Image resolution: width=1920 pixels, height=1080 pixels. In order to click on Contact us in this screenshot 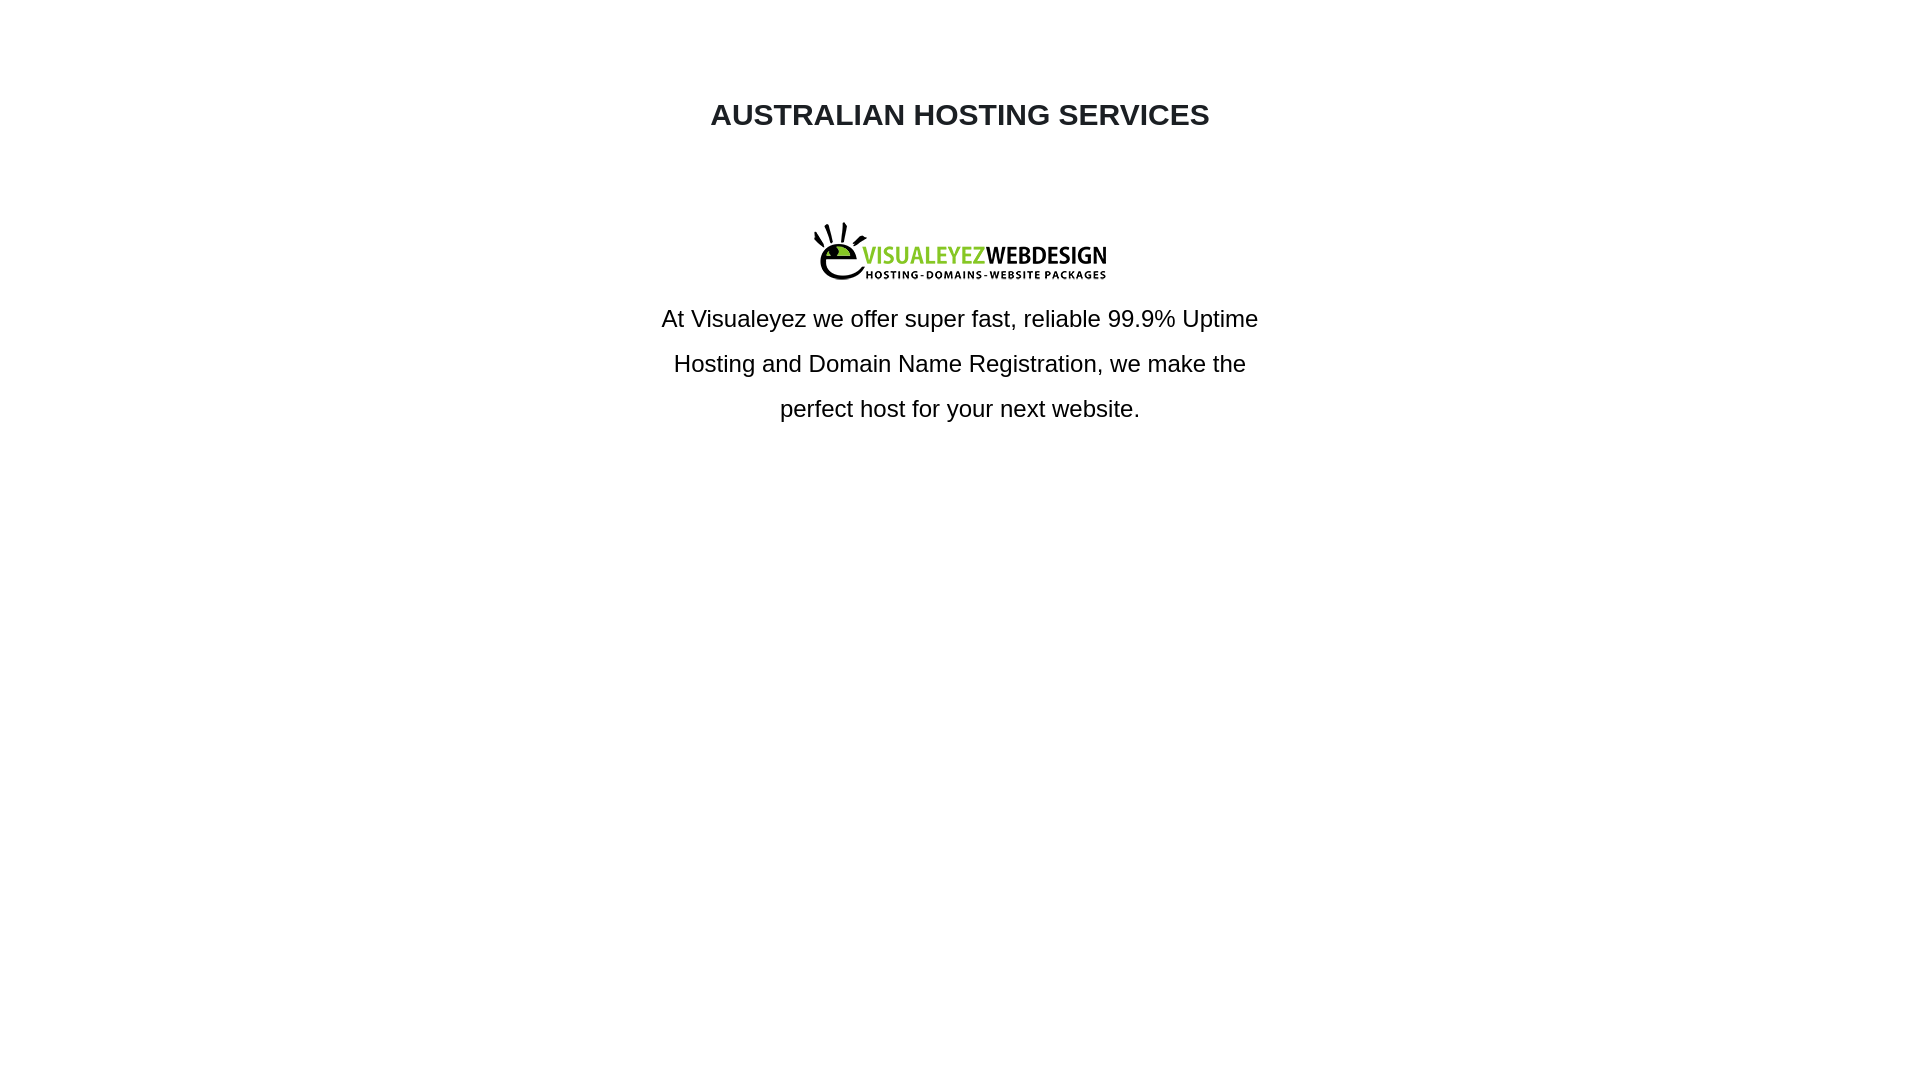, I will do `click(960, 538)`.